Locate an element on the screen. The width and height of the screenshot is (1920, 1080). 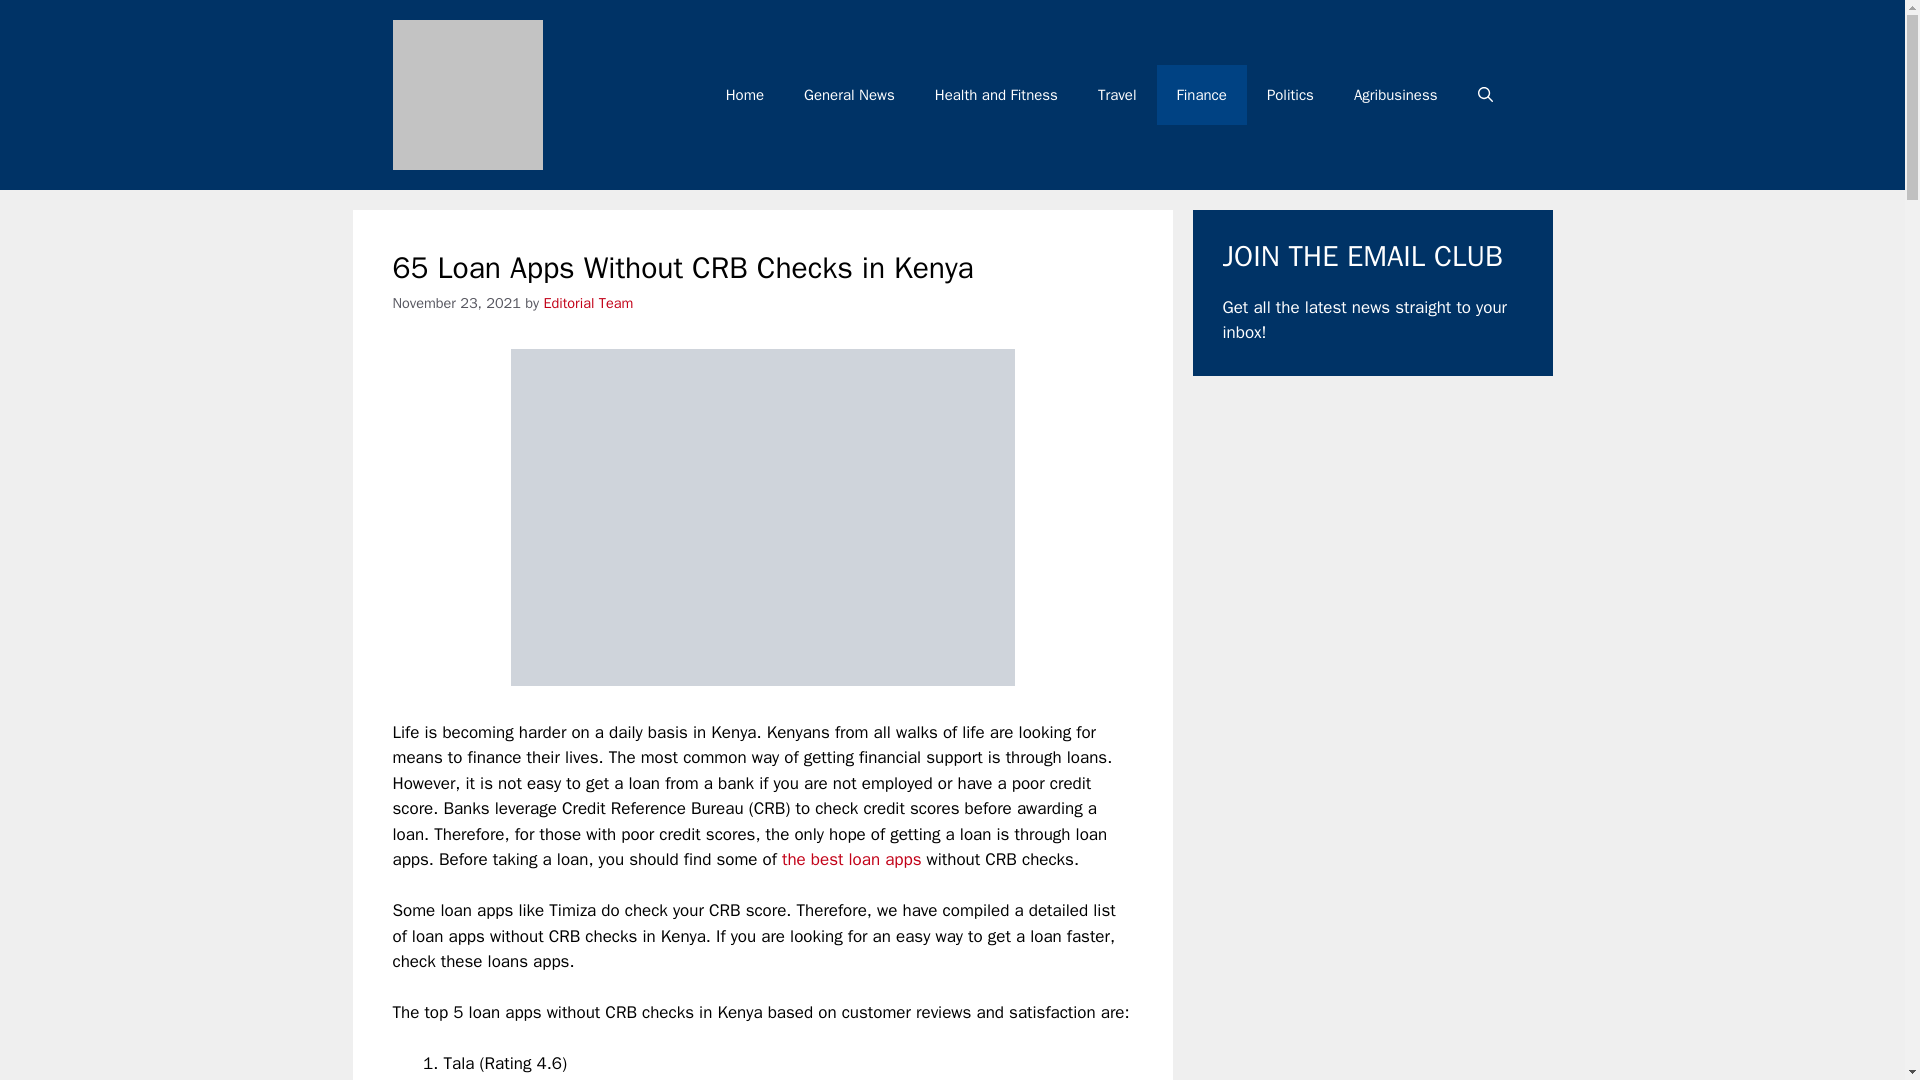
Agribusiness is located at coordinates (1396, 94).